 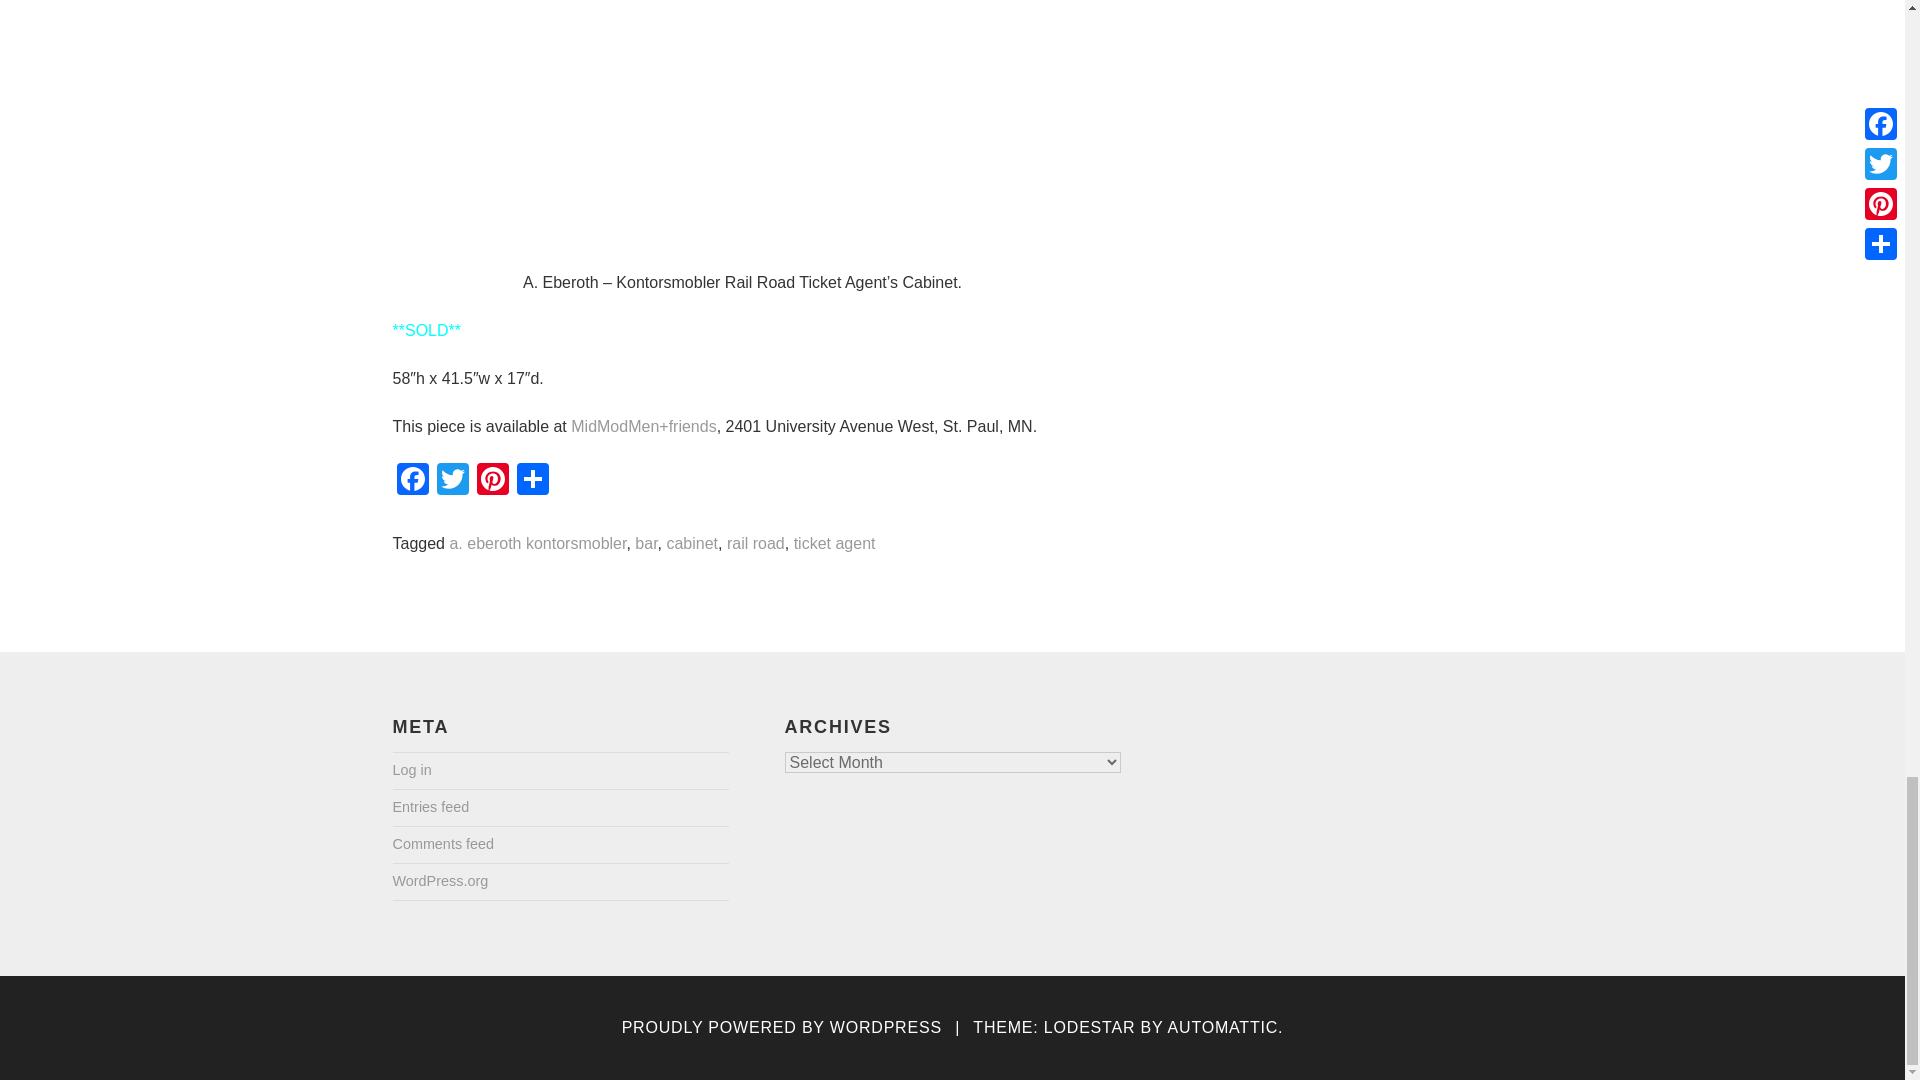 I want to click on Log in, so click(x=410, y=770).